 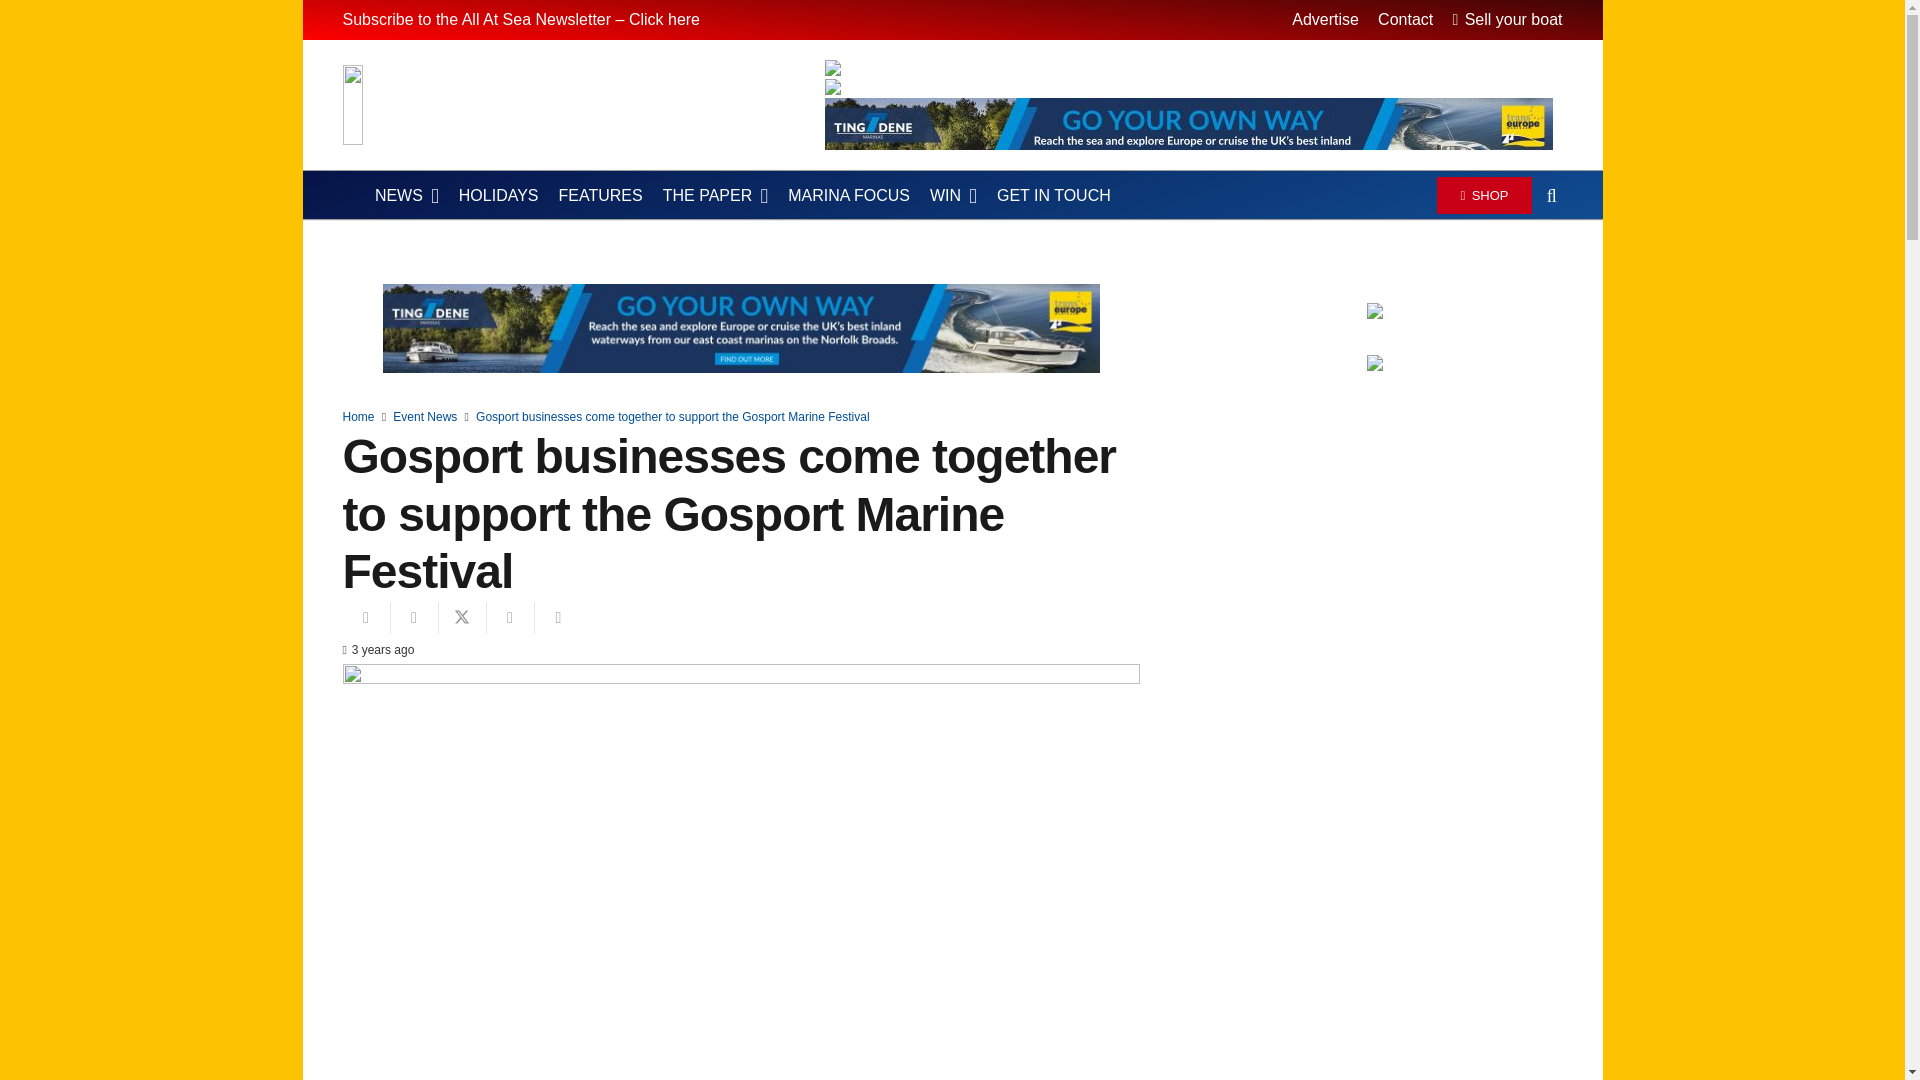 What do you see at coordinates (952, 196) in the screenshot?
I see `WIN` at bounding box center [952, 196].